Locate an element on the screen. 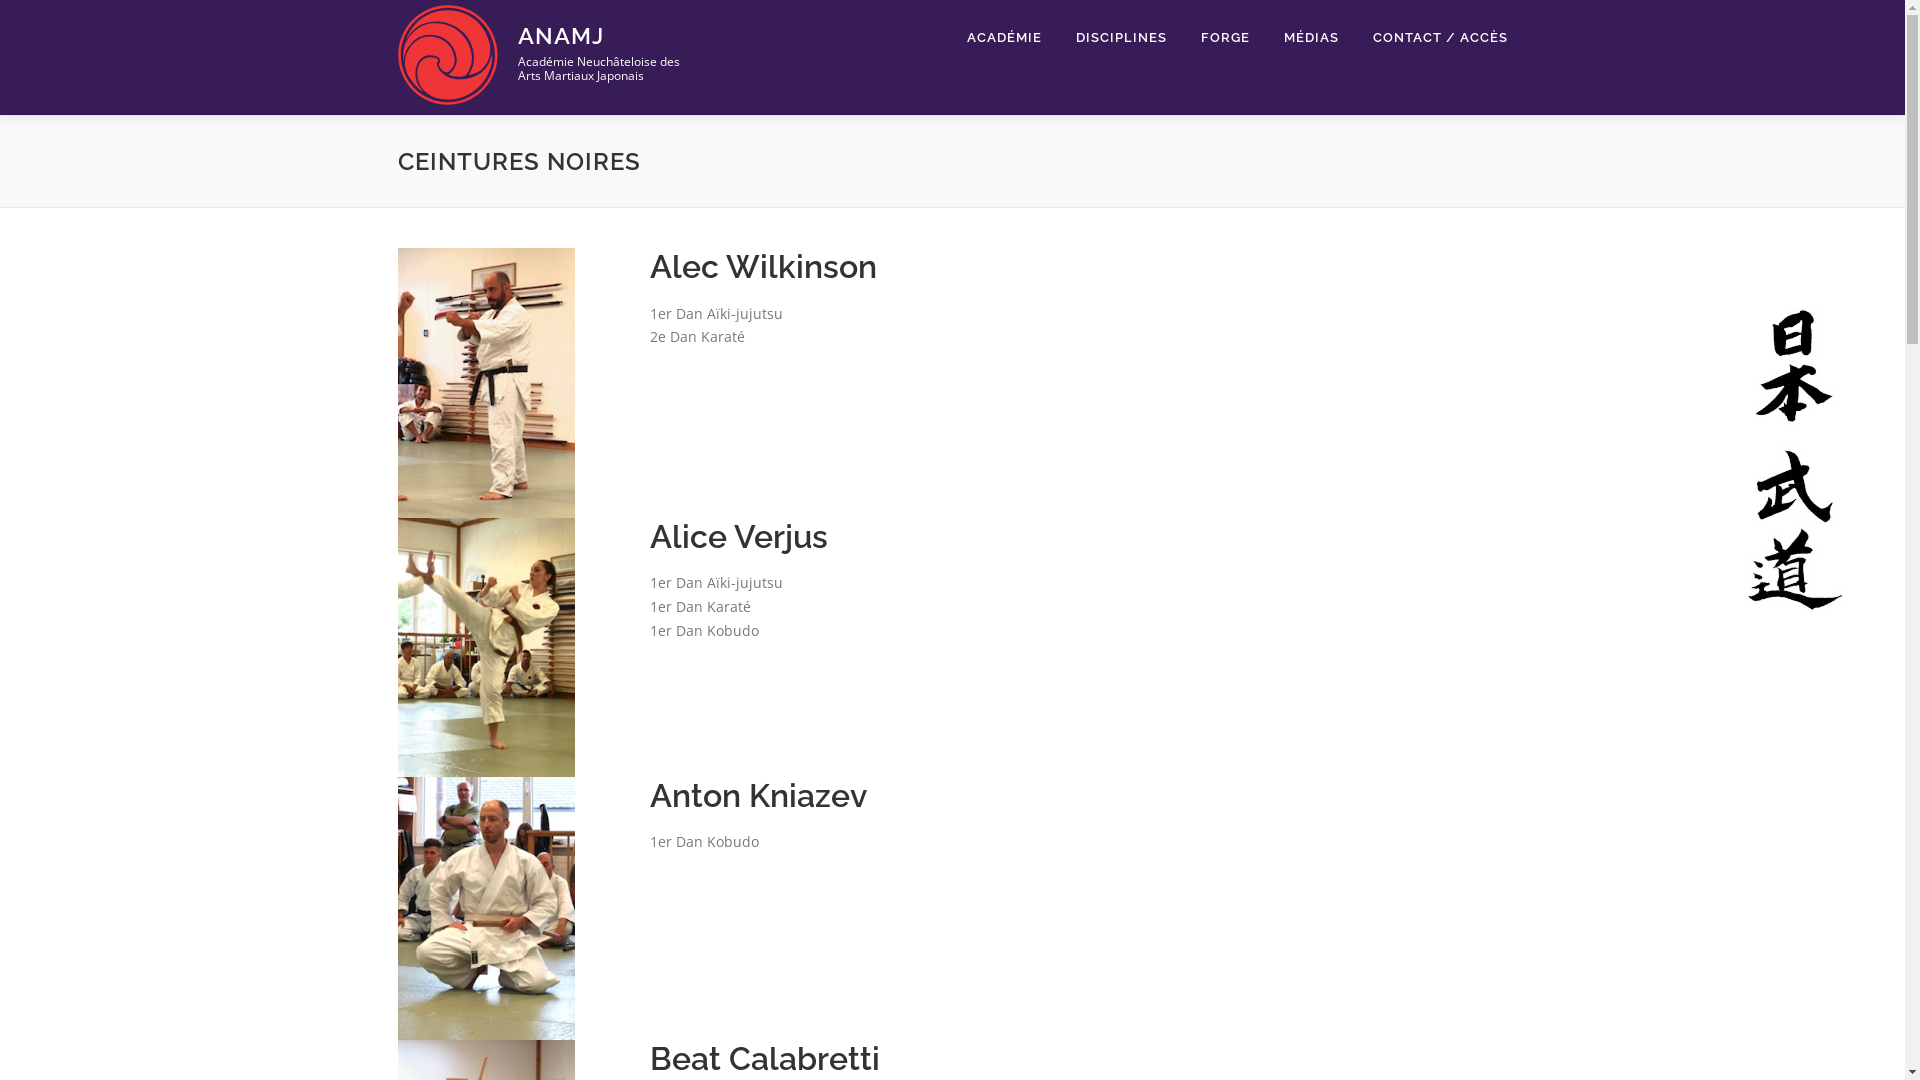  FORGE is located at coordinates (1226, 38).